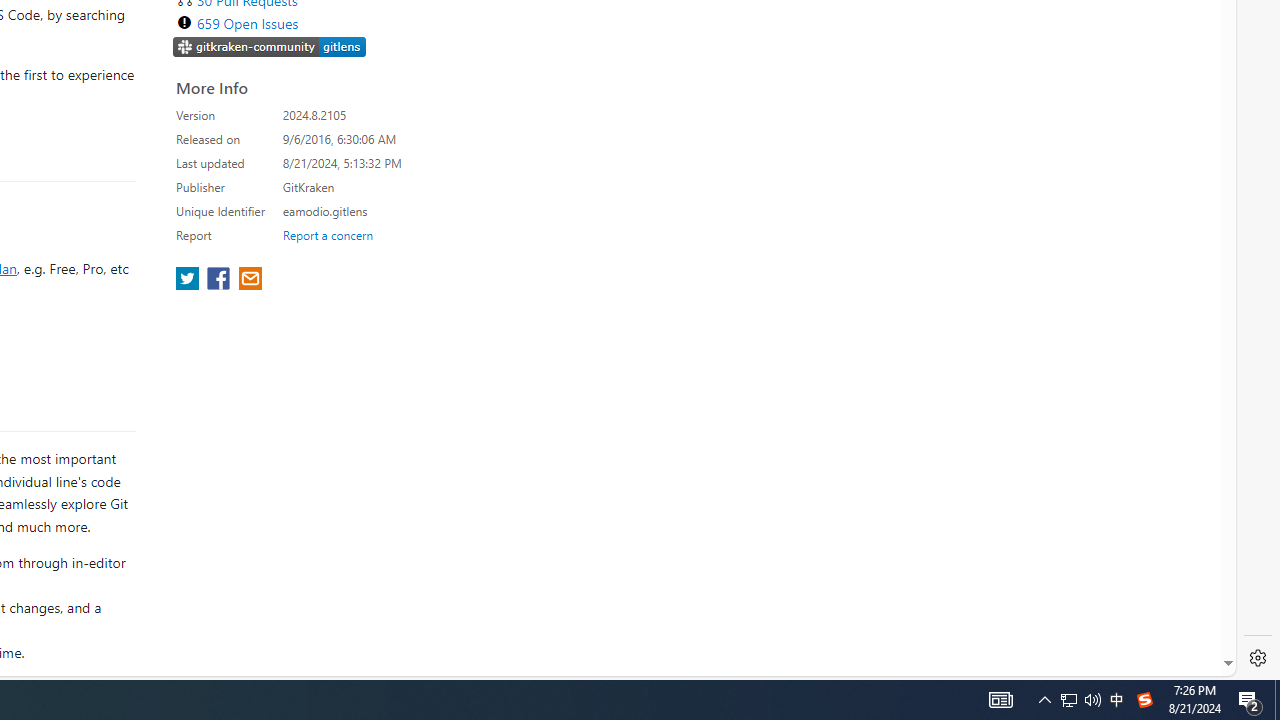 The height and width of the screenshot is (720, 1280). I want to click on share extension on facebook, so click(220, 280).